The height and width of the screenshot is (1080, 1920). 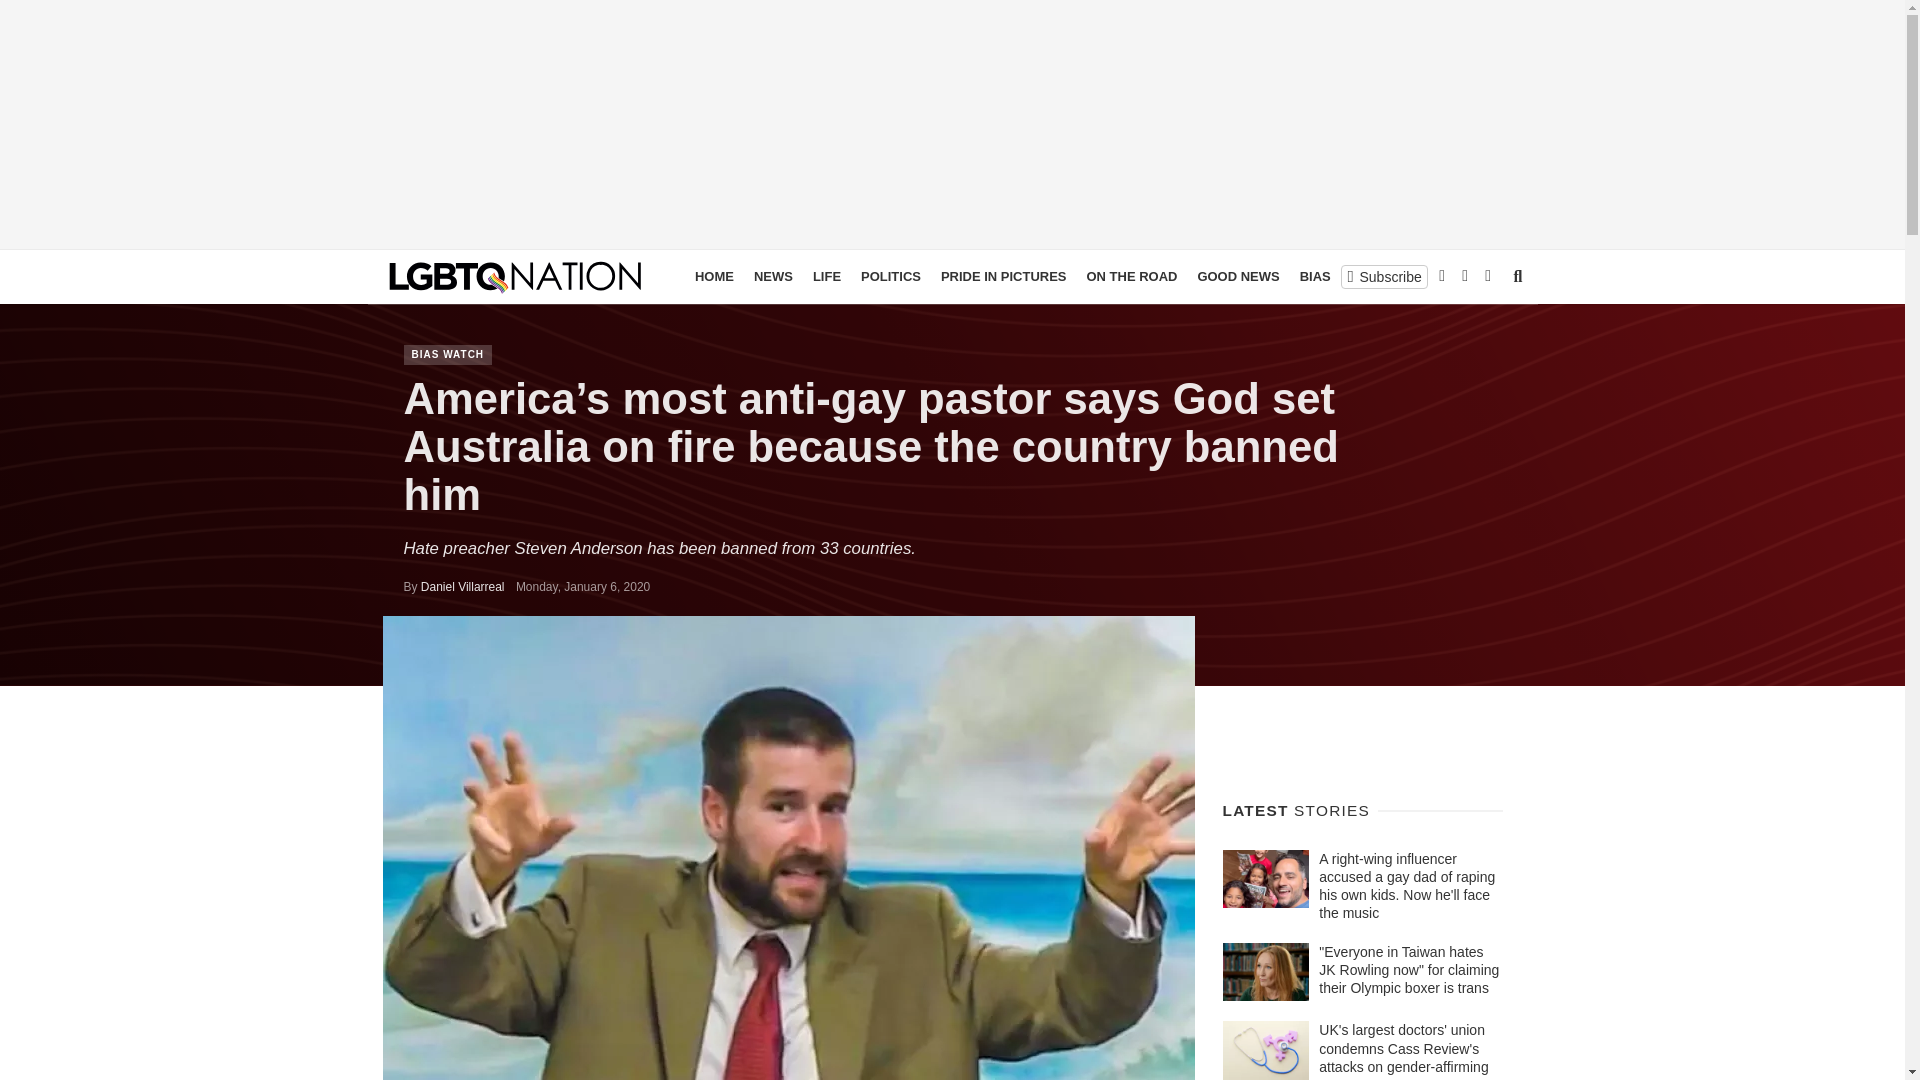 What do you see at coordinates (1130, 276) in the screenshot?
I see `ON THE ROAD` at bounding box center [1130, 276].